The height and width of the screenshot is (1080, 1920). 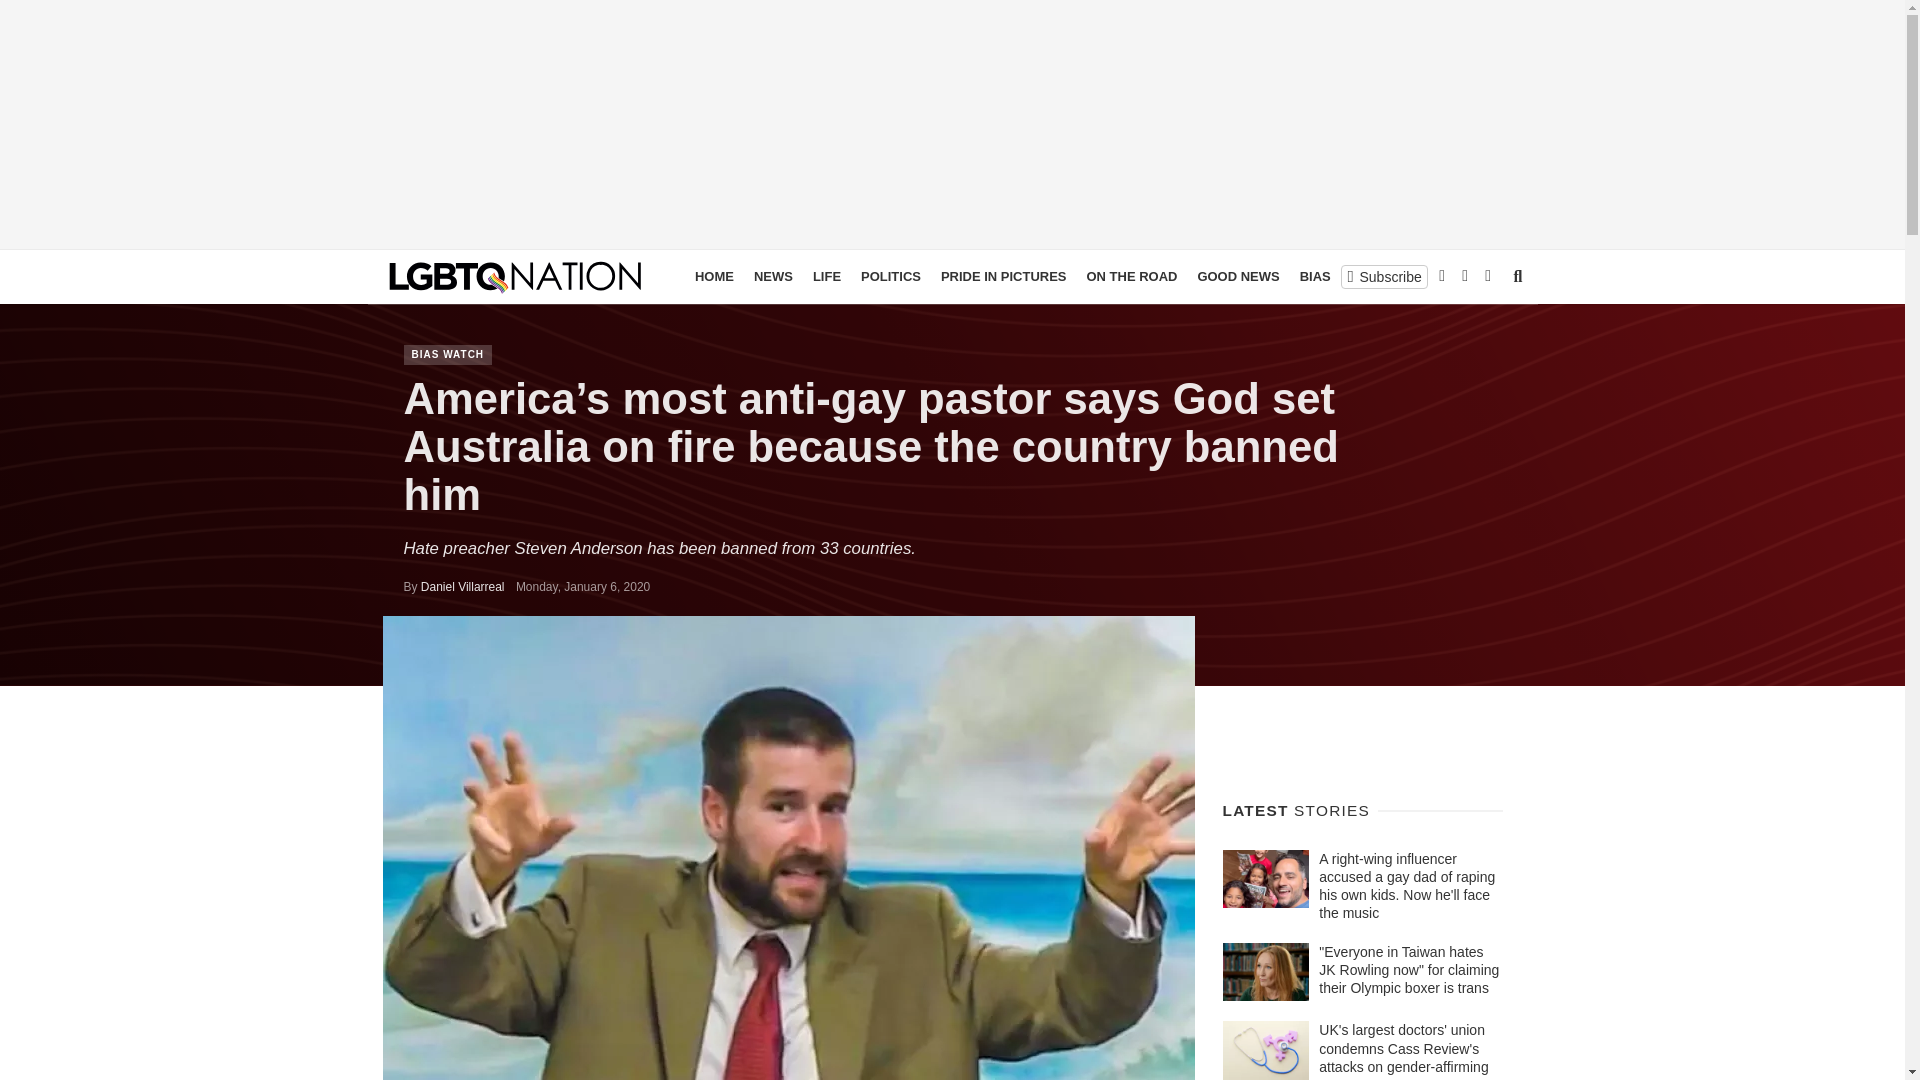 What do you see at coordinates (1130, 276) in the screenshot?
I see `ON THE ROAD` at bounding box center [1130, 276].